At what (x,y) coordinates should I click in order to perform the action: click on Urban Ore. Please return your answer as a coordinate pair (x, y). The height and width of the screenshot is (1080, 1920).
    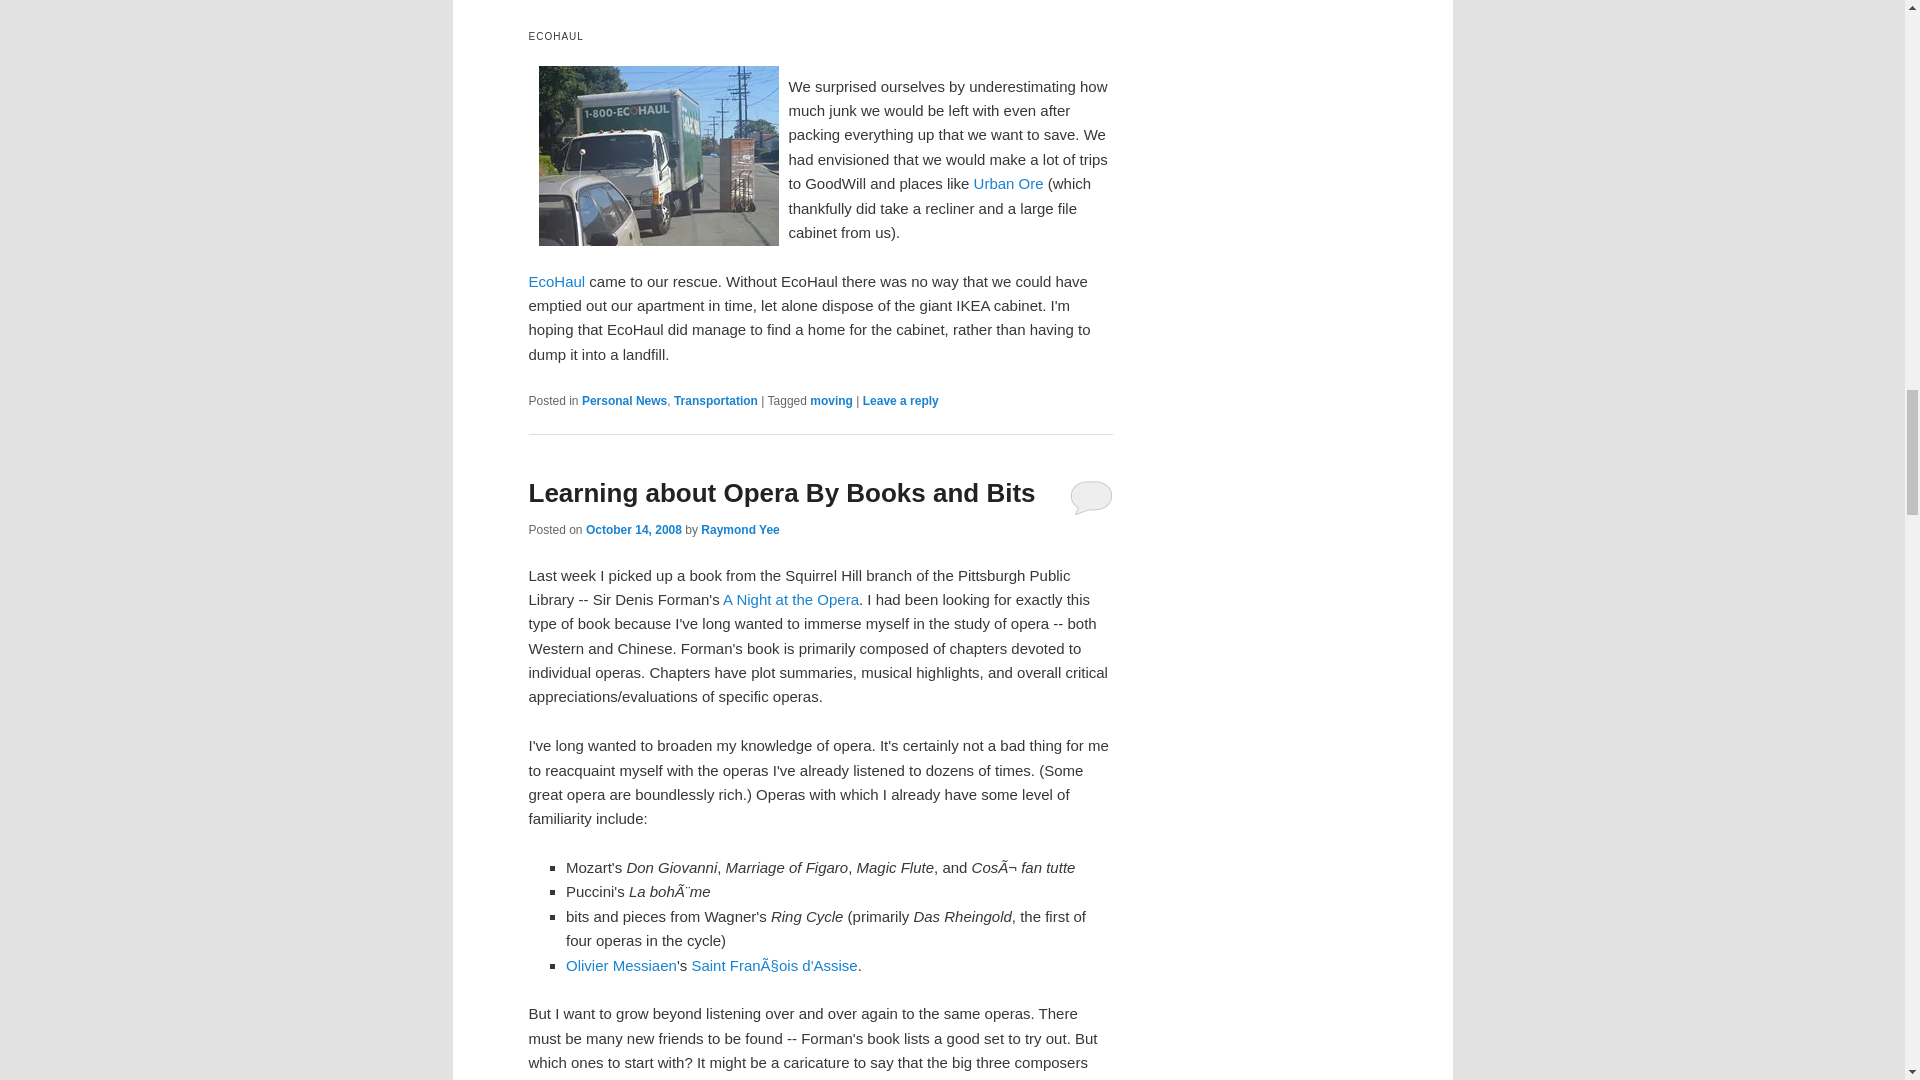
    Looking at the image, I should click on (1008, 183).